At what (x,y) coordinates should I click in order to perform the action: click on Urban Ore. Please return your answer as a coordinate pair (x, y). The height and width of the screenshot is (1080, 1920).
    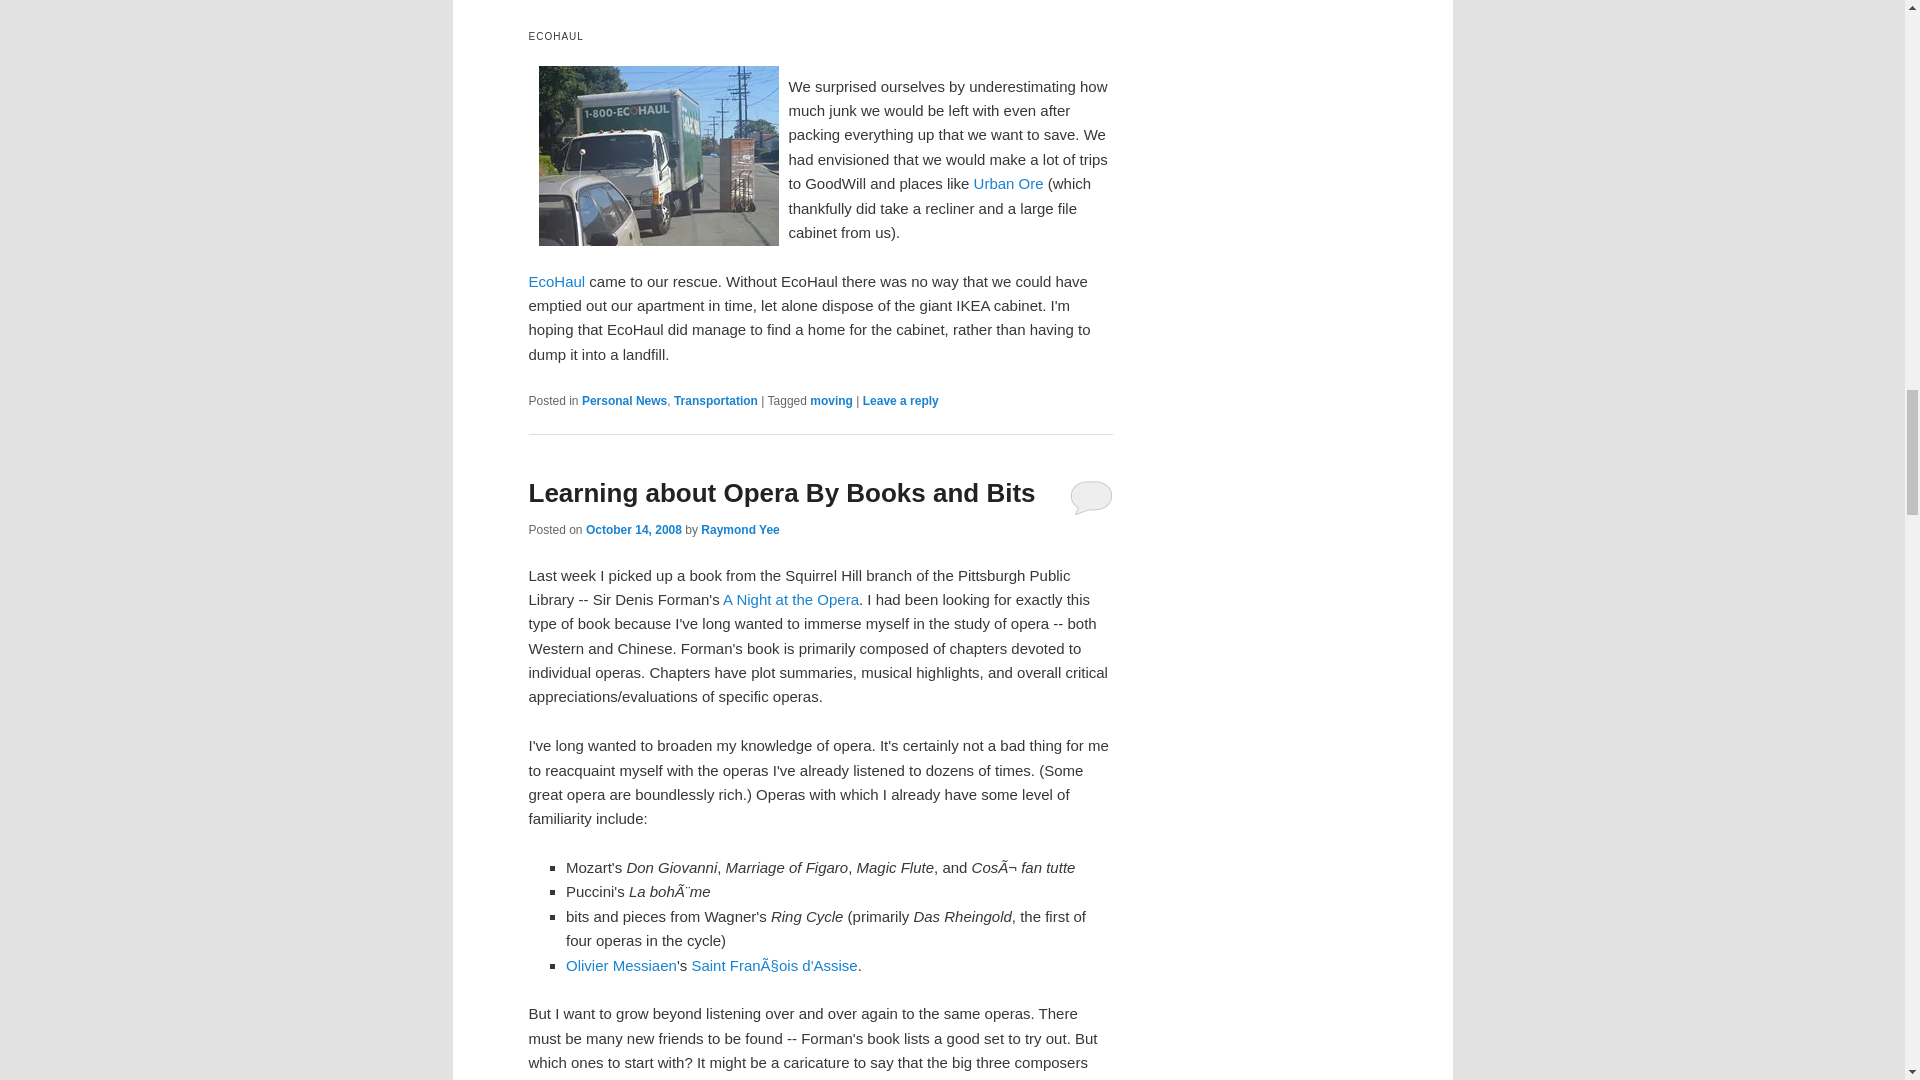
    Looking at the image, I should click on (1008, 183).